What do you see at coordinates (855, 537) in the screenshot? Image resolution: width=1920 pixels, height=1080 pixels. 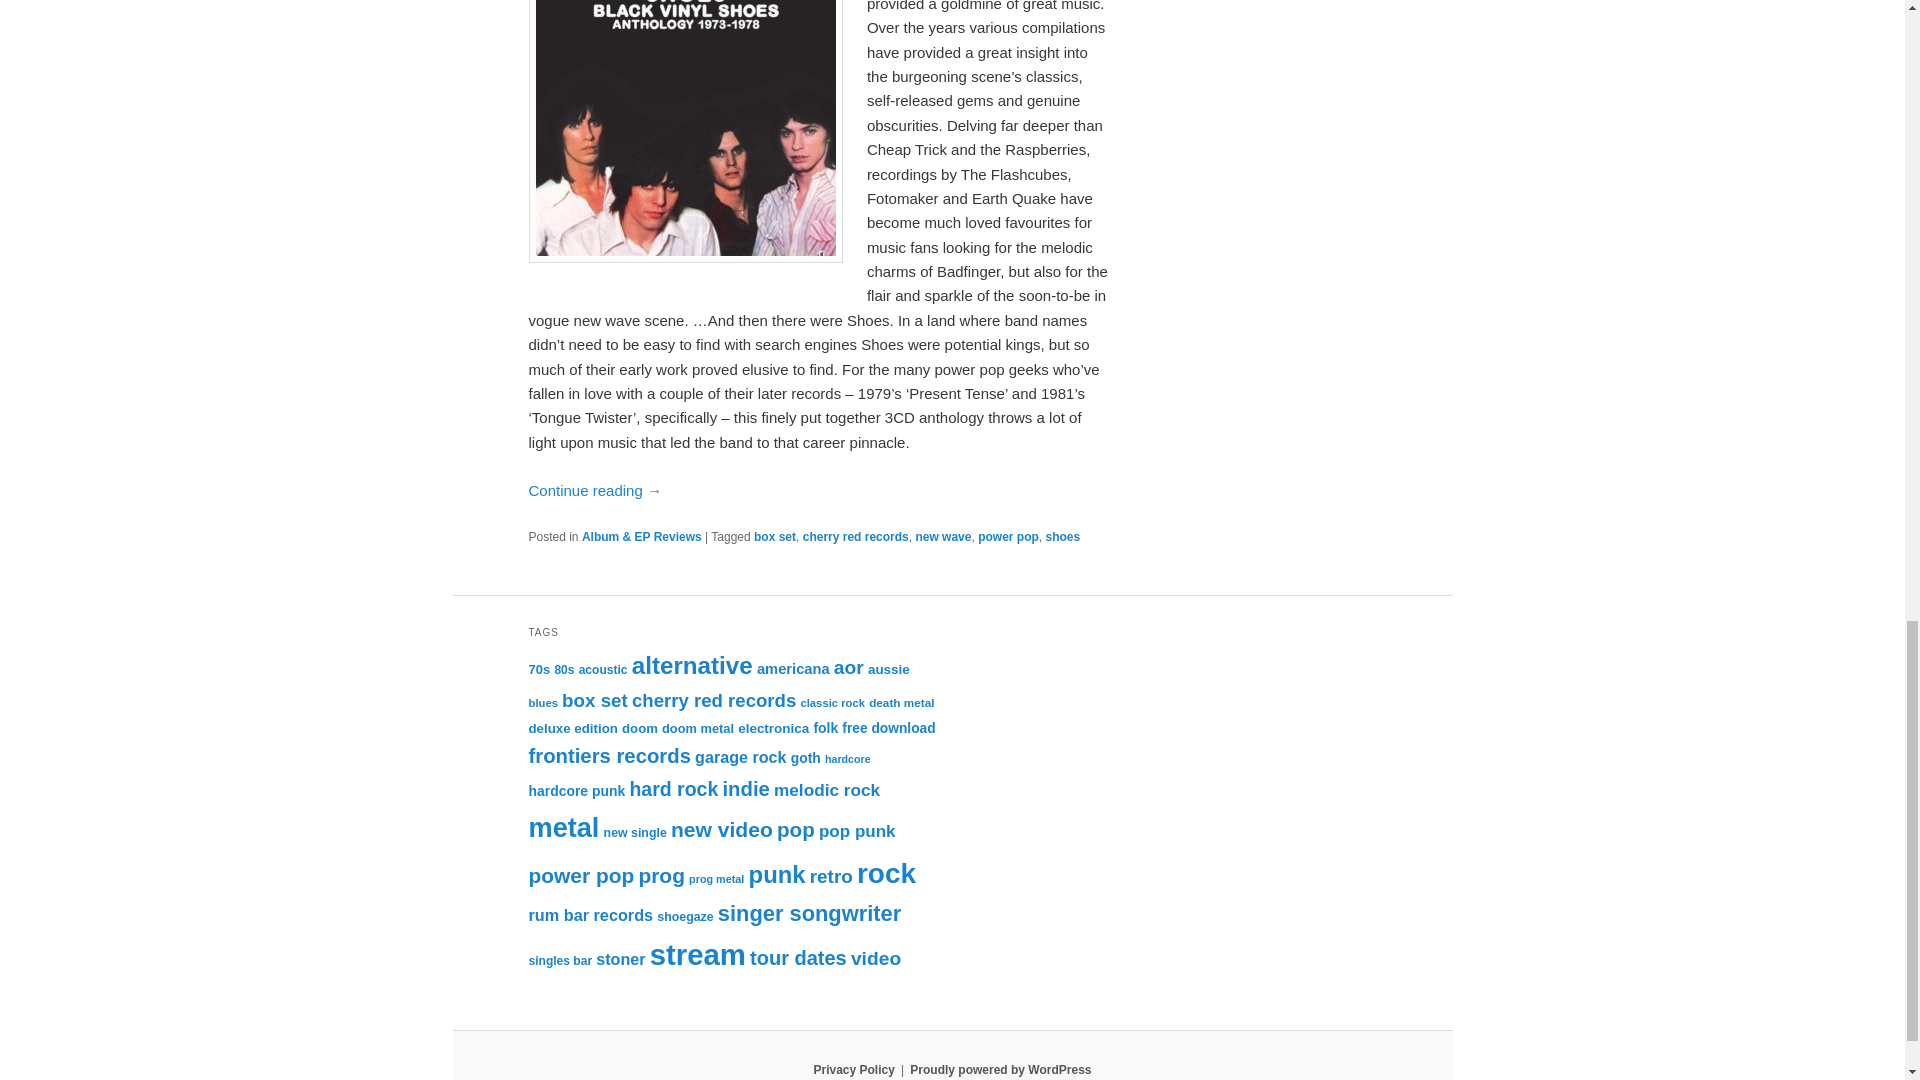 I see `cherry red records` at bounding box center [855, 537].